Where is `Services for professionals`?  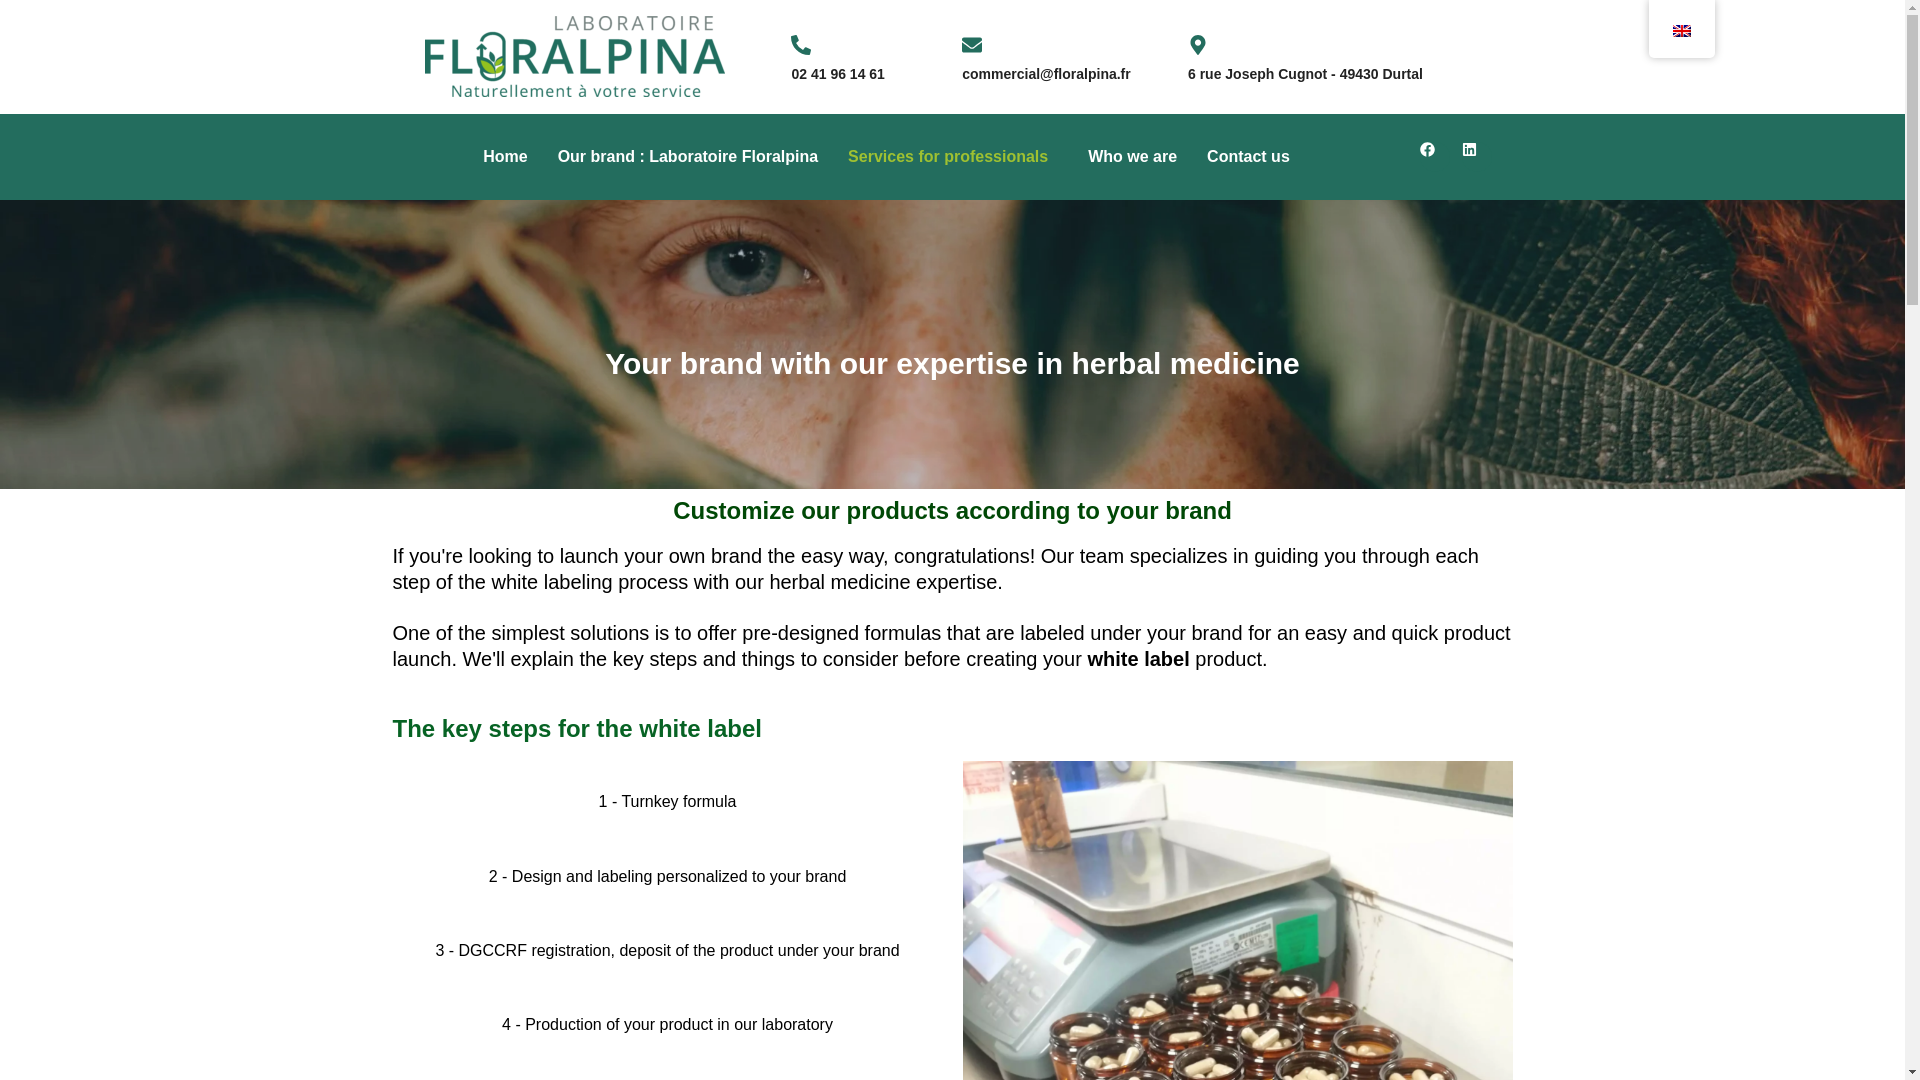
Services for professionals is located at coordinates (953, 156).